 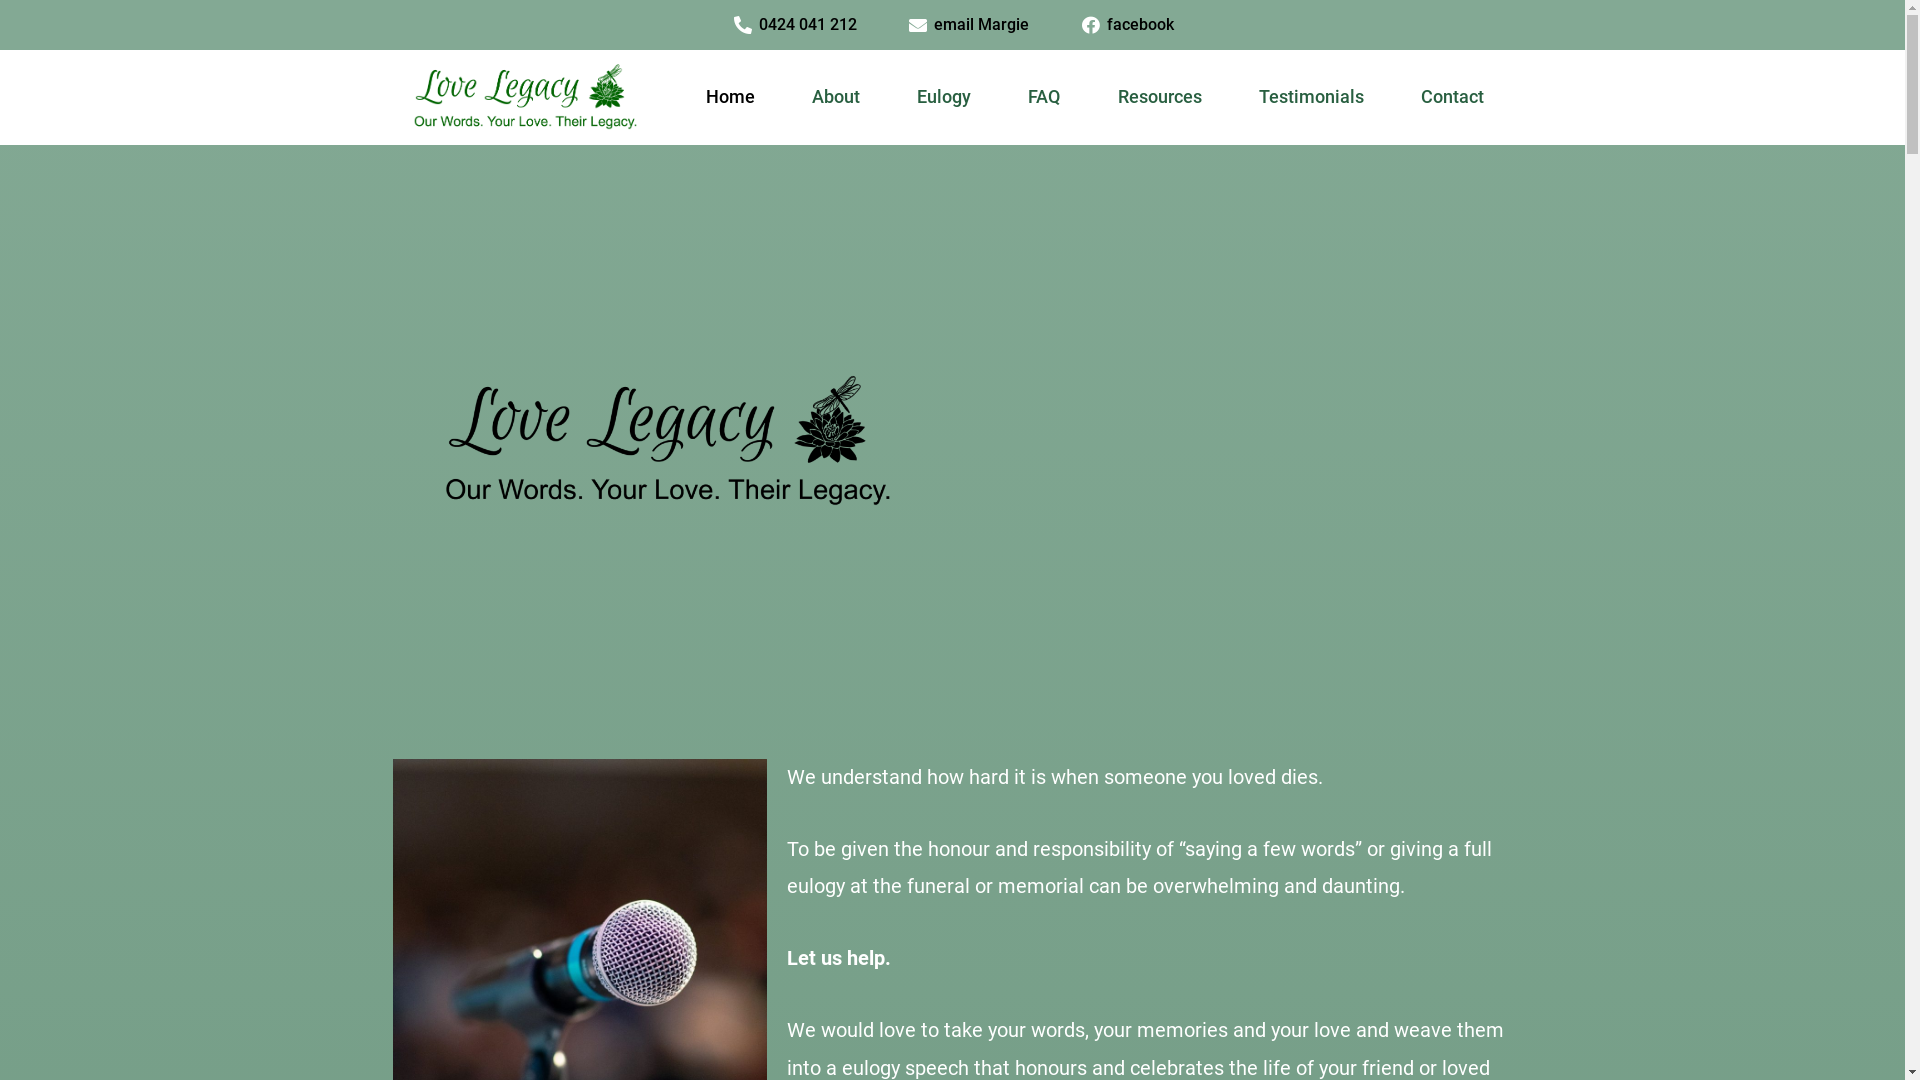 I want to click on FAQ, so click(x=1044, y=97).